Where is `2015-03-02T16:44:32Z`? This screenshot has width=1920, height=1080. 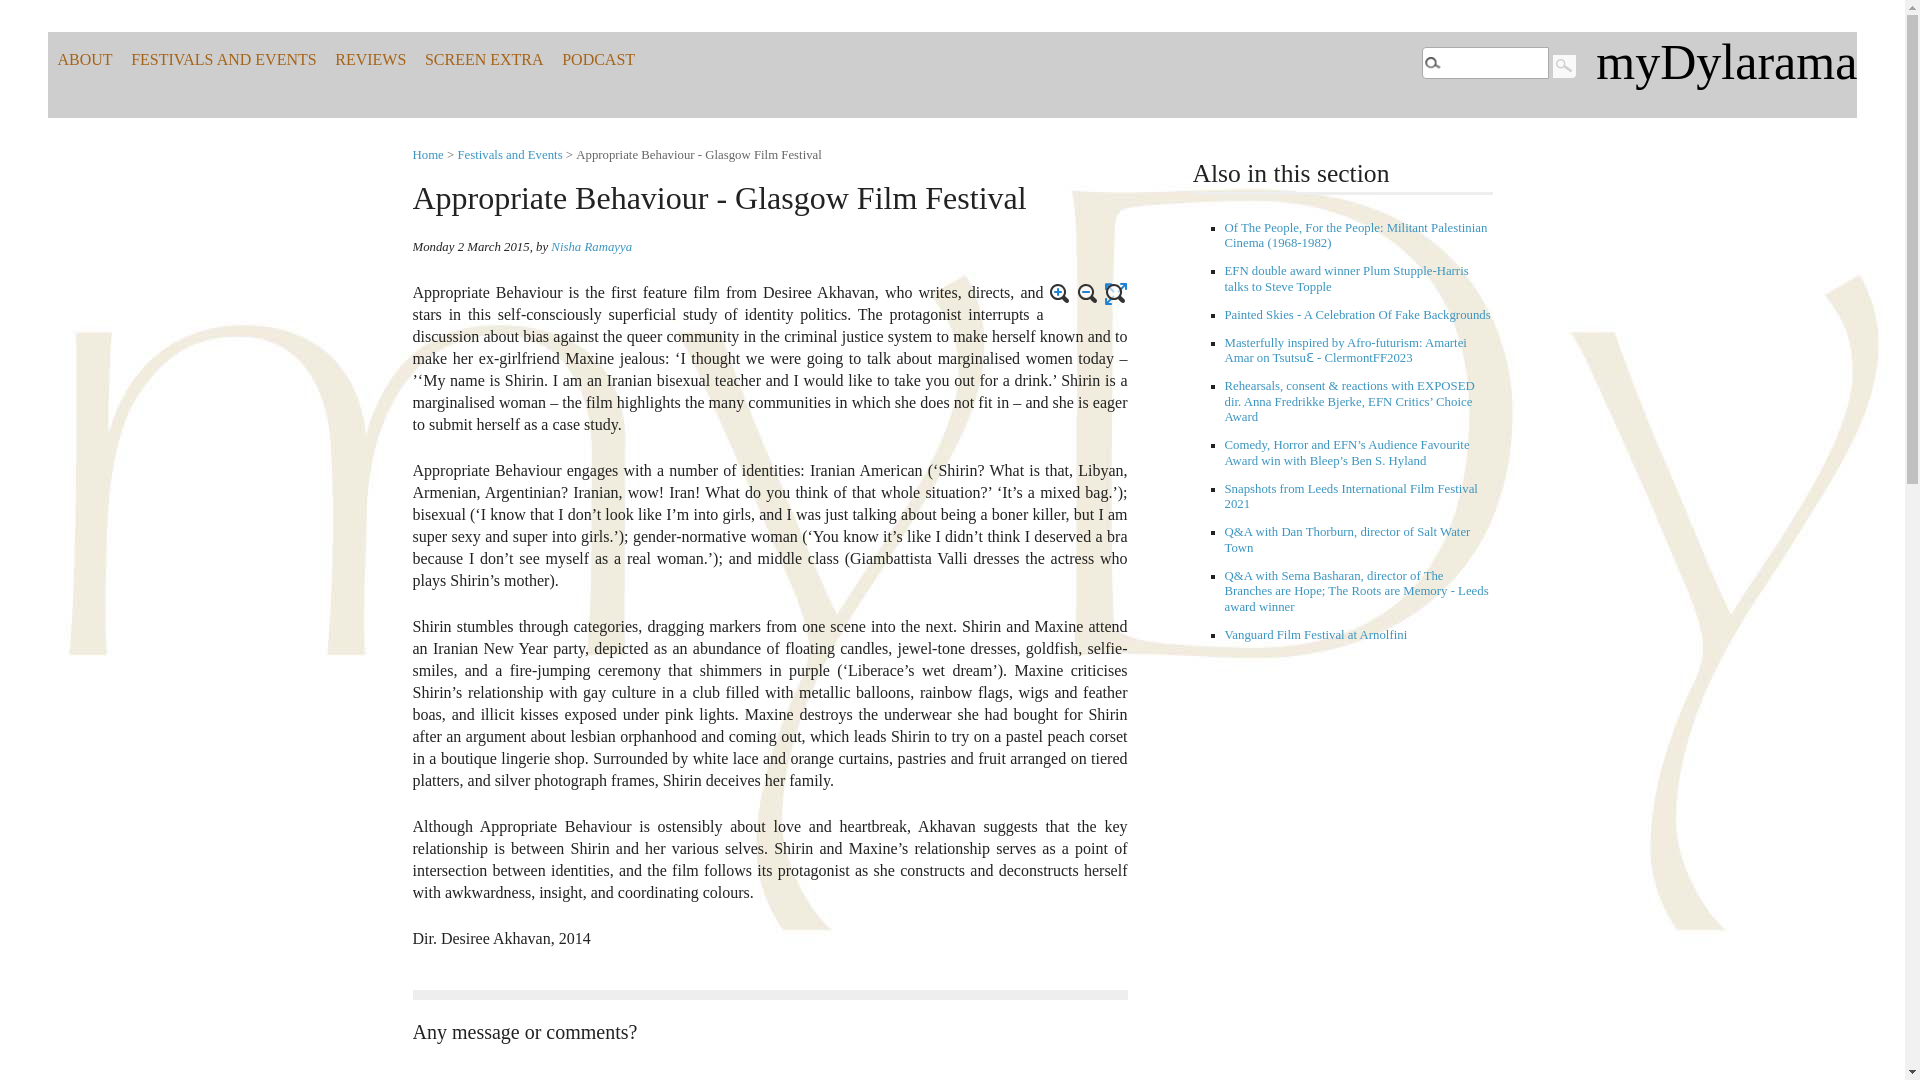 2015-03-02T16:44:32Z is located at coordinates (470, 246).